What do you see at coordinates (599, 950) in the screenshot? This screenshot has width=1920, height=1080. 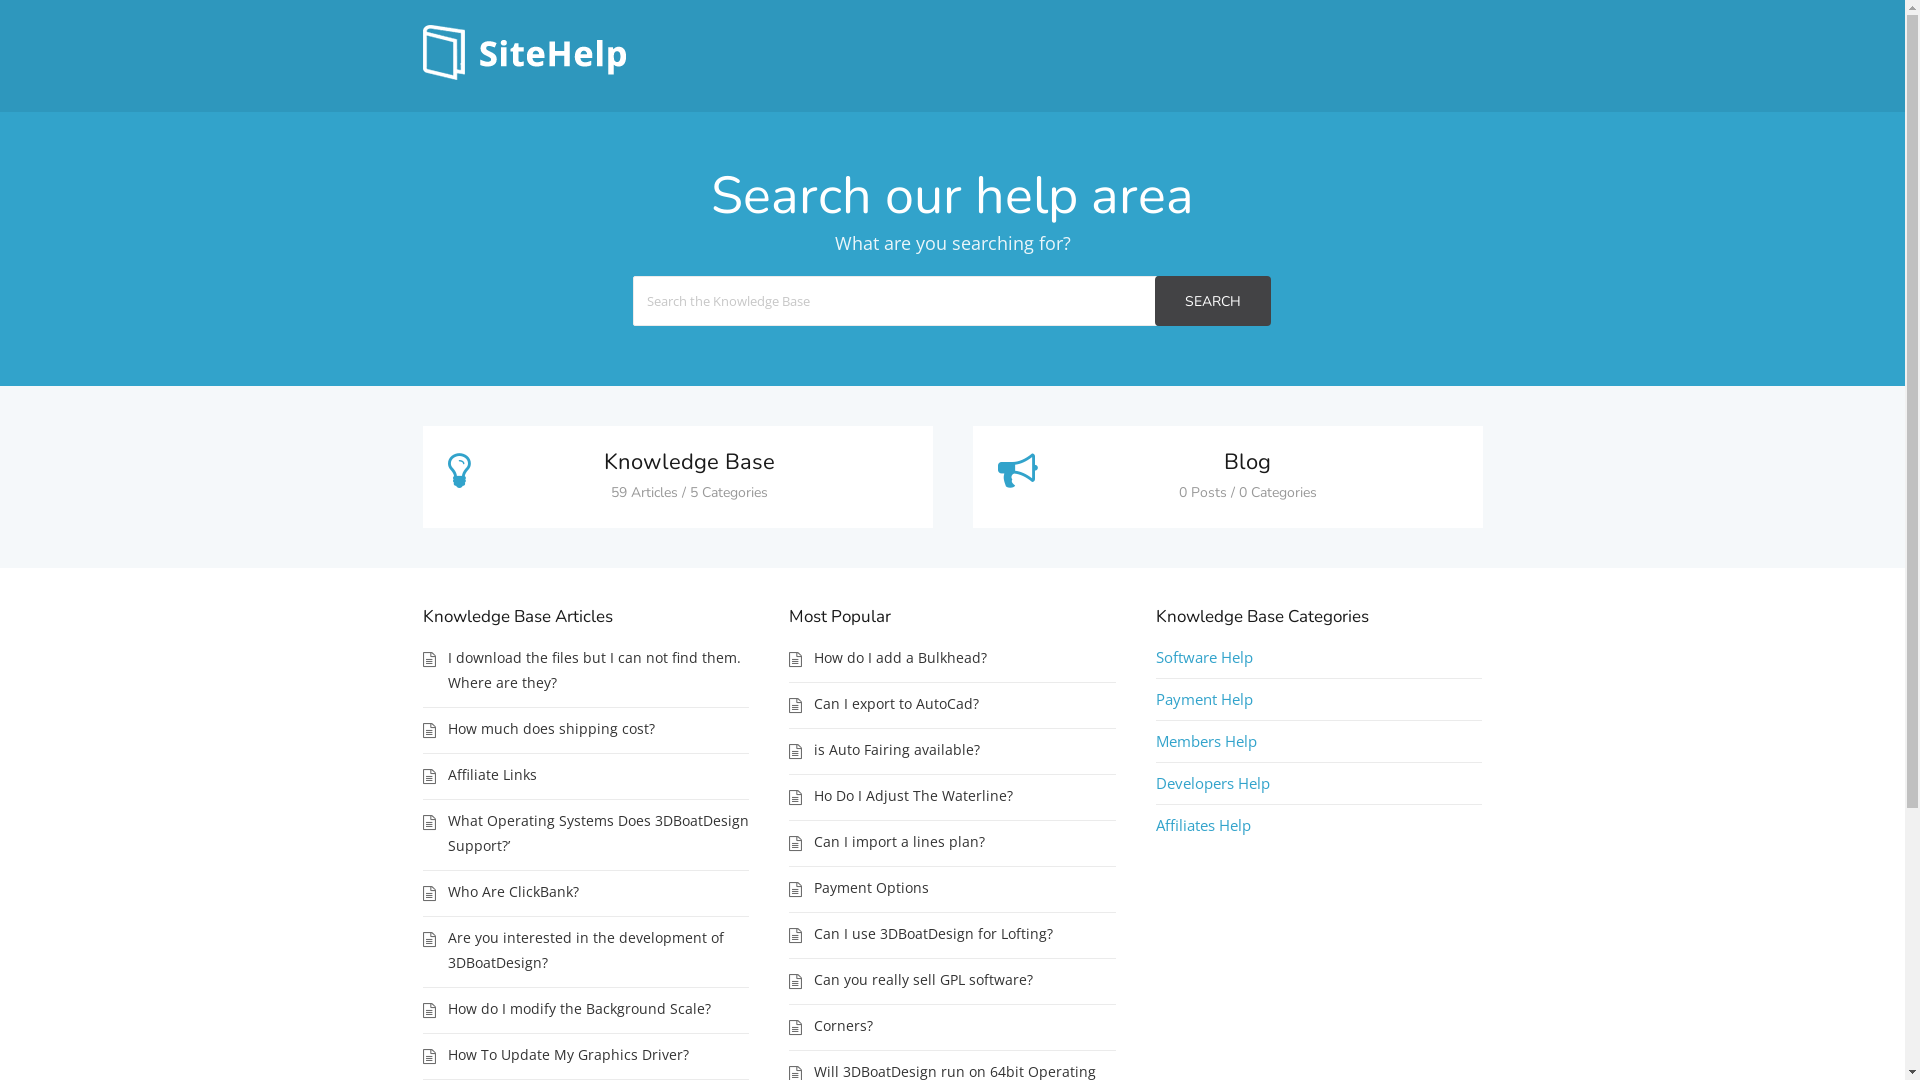 I see `Are you interested in the development of 3DBoatDesign?` at bounding box center [599, 950].